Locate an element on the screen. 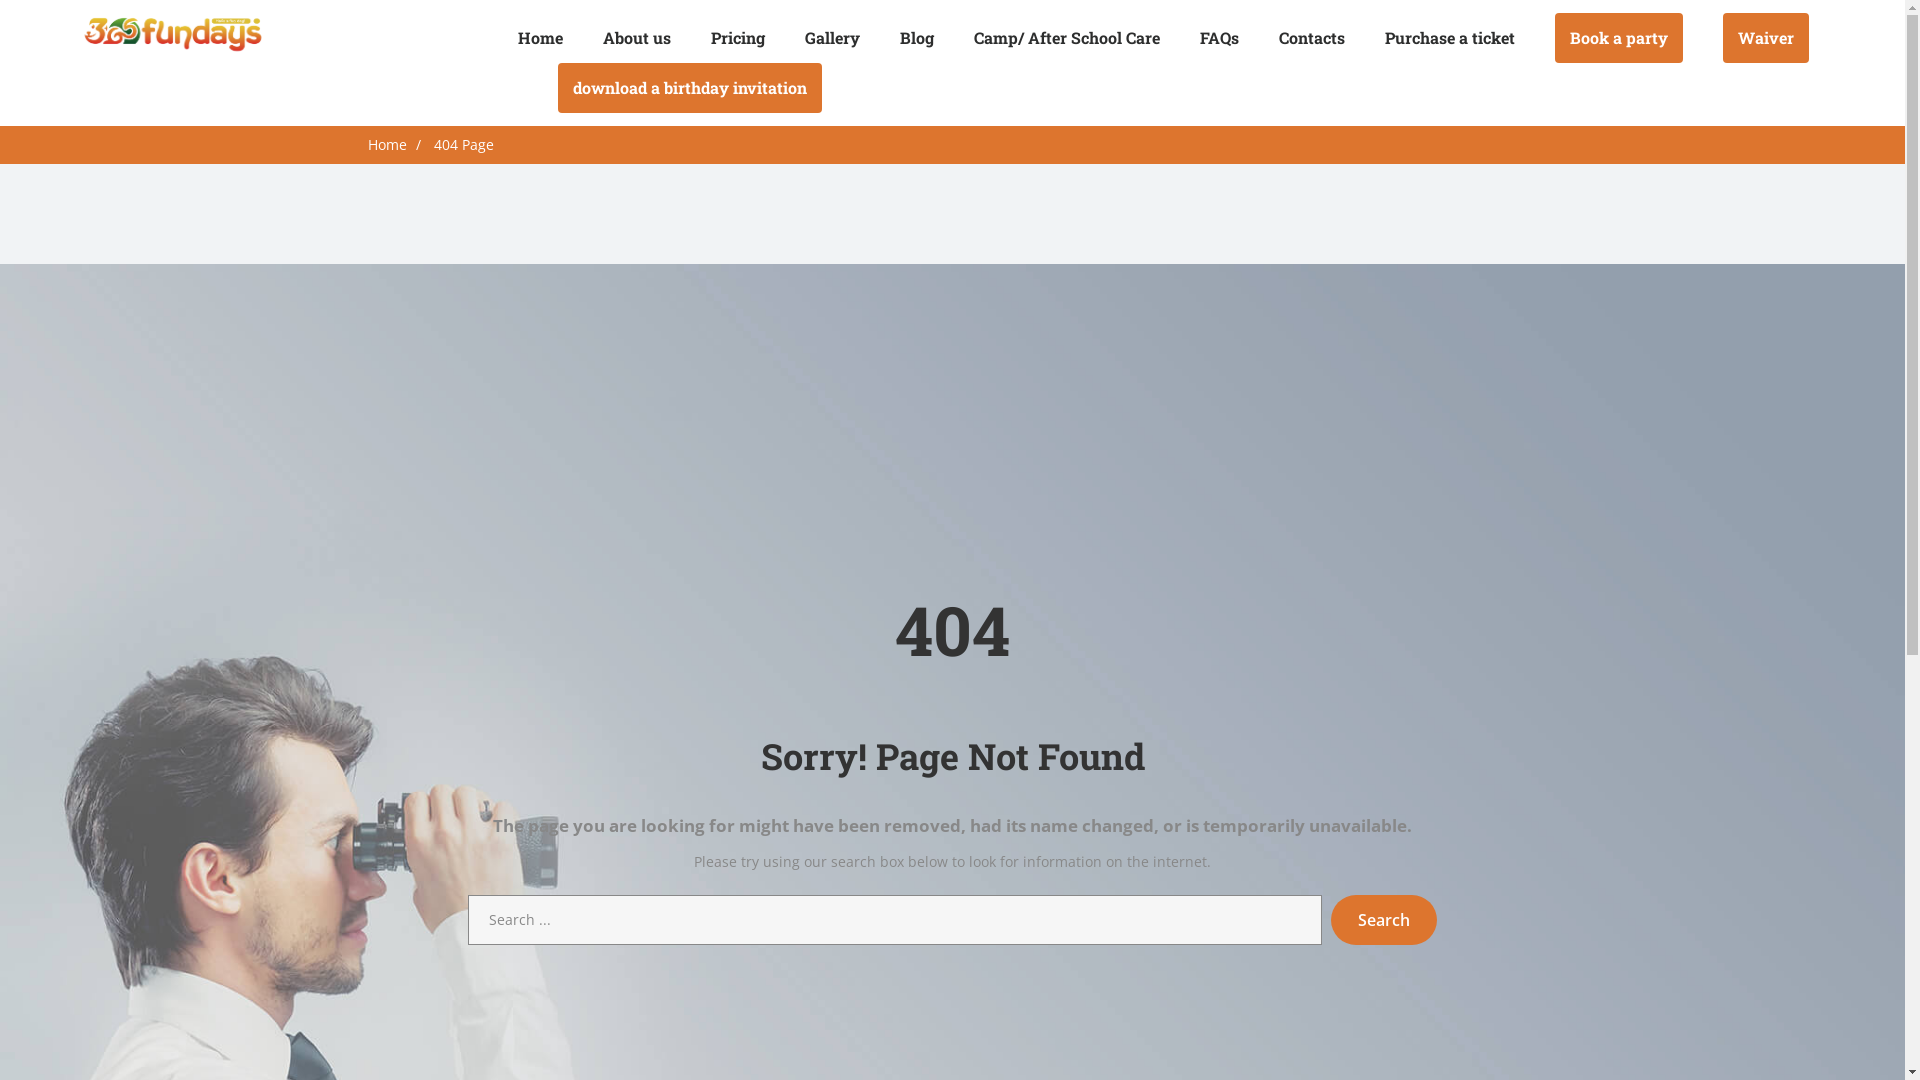 The width and height of the screenshot is (1920, 1080). Pricing is located at coordinates (737, 38).